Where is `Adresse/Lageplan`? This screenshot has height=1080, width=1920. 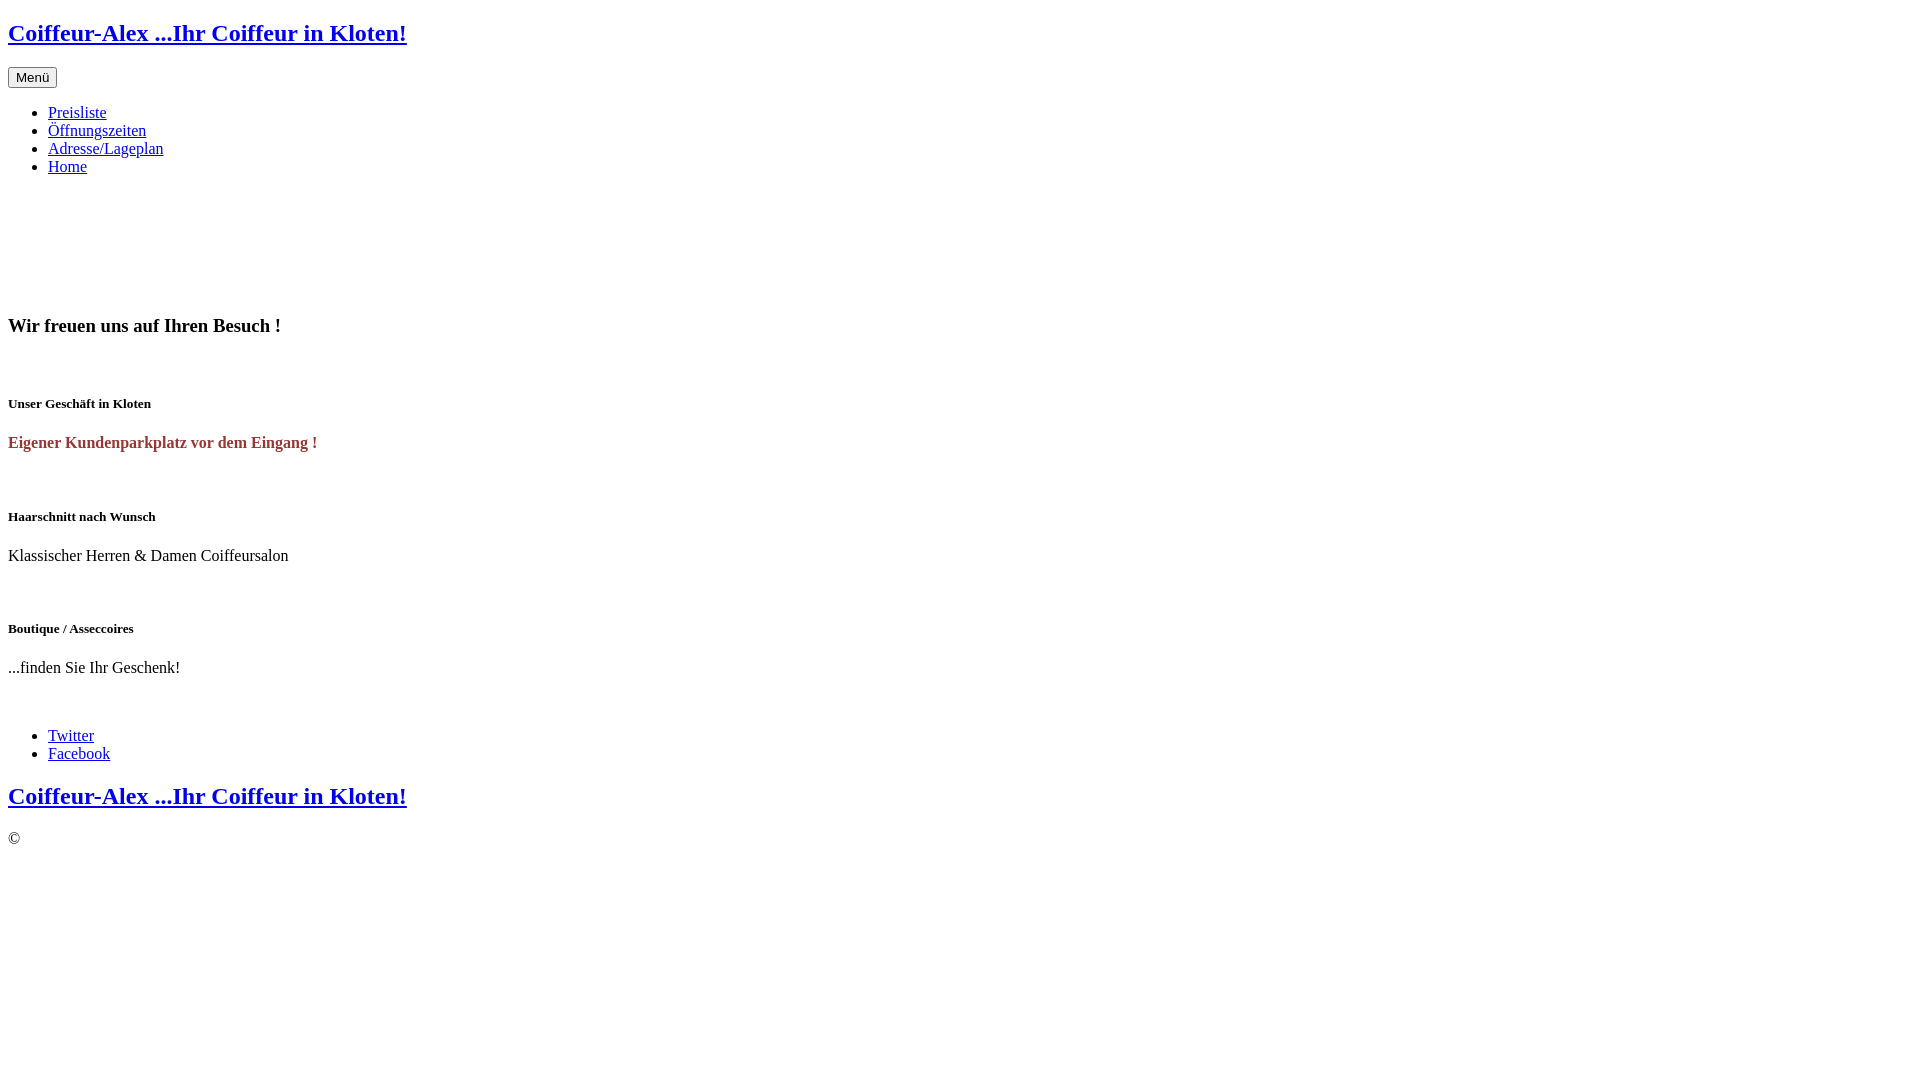
Adresse/Lageplan is located at coordinates (106, 148).